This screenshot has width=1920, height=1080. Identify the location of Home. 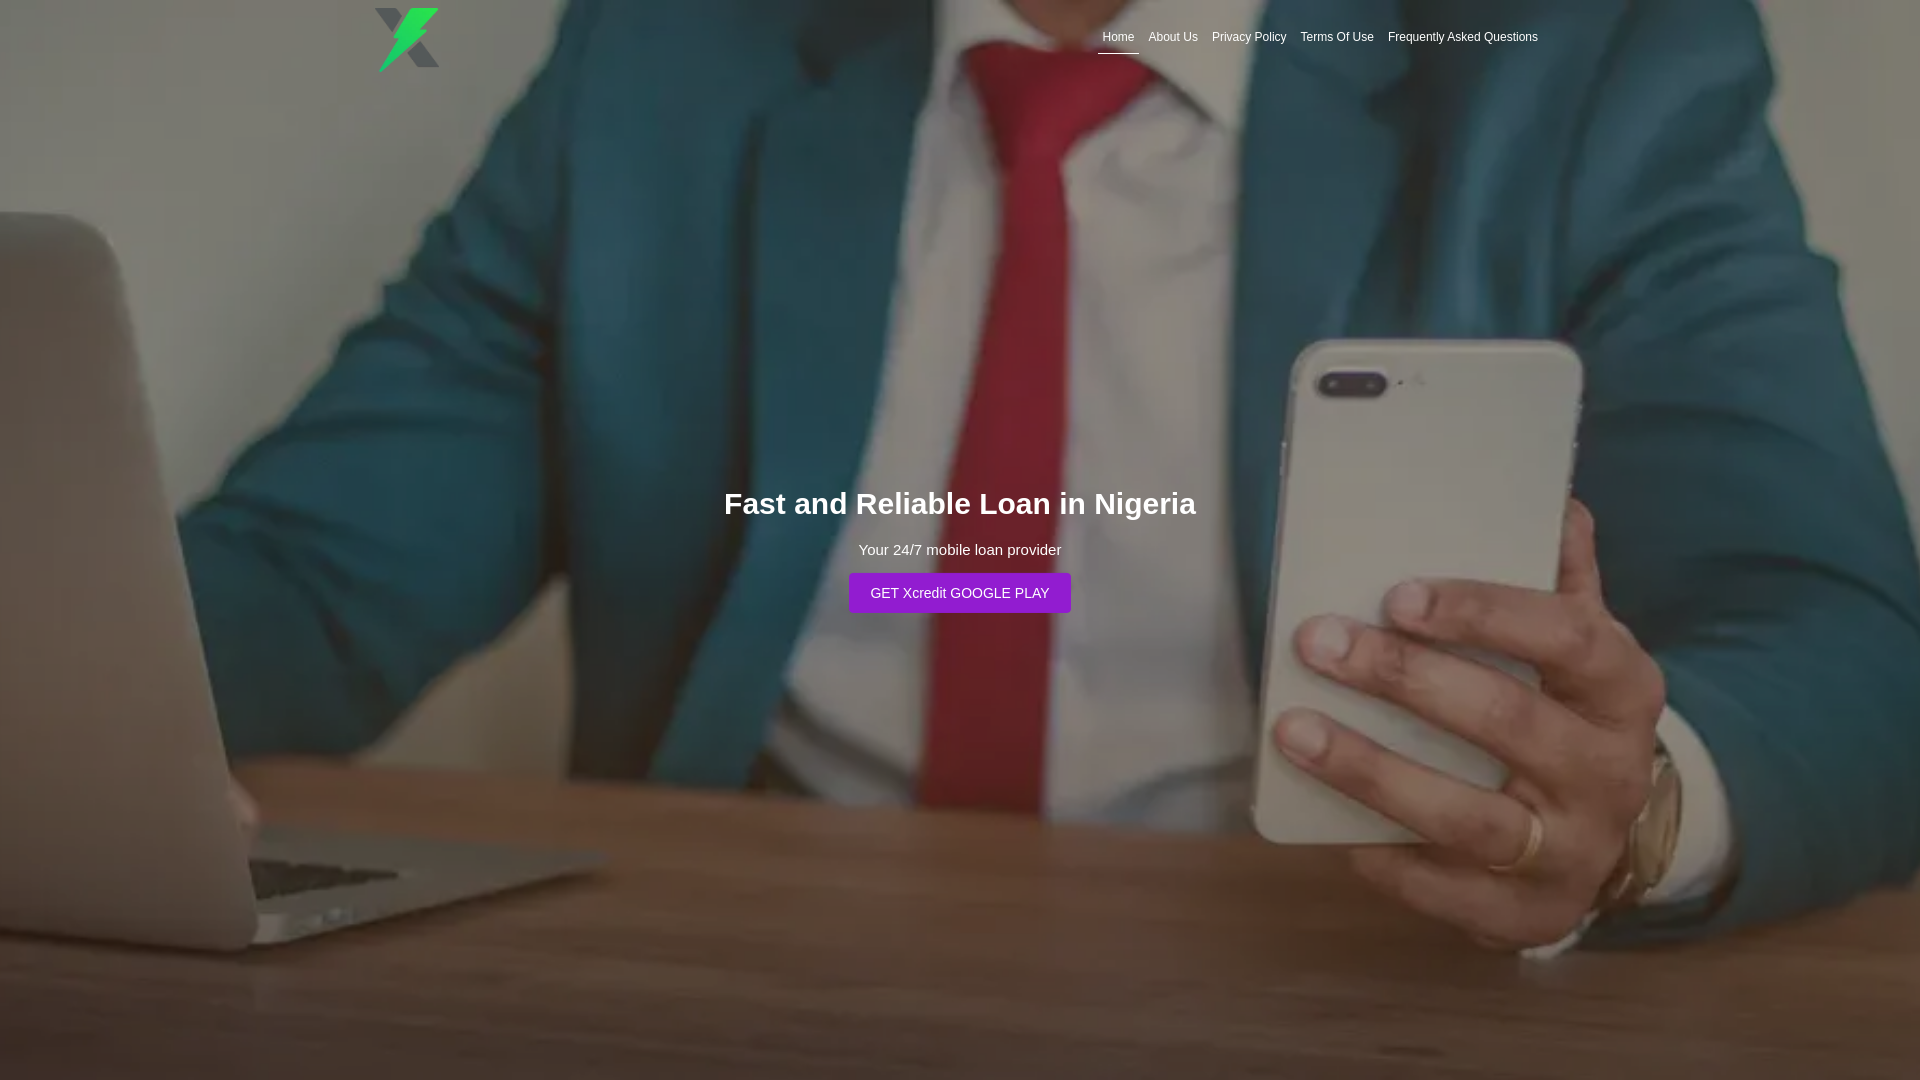
(1119, 37).